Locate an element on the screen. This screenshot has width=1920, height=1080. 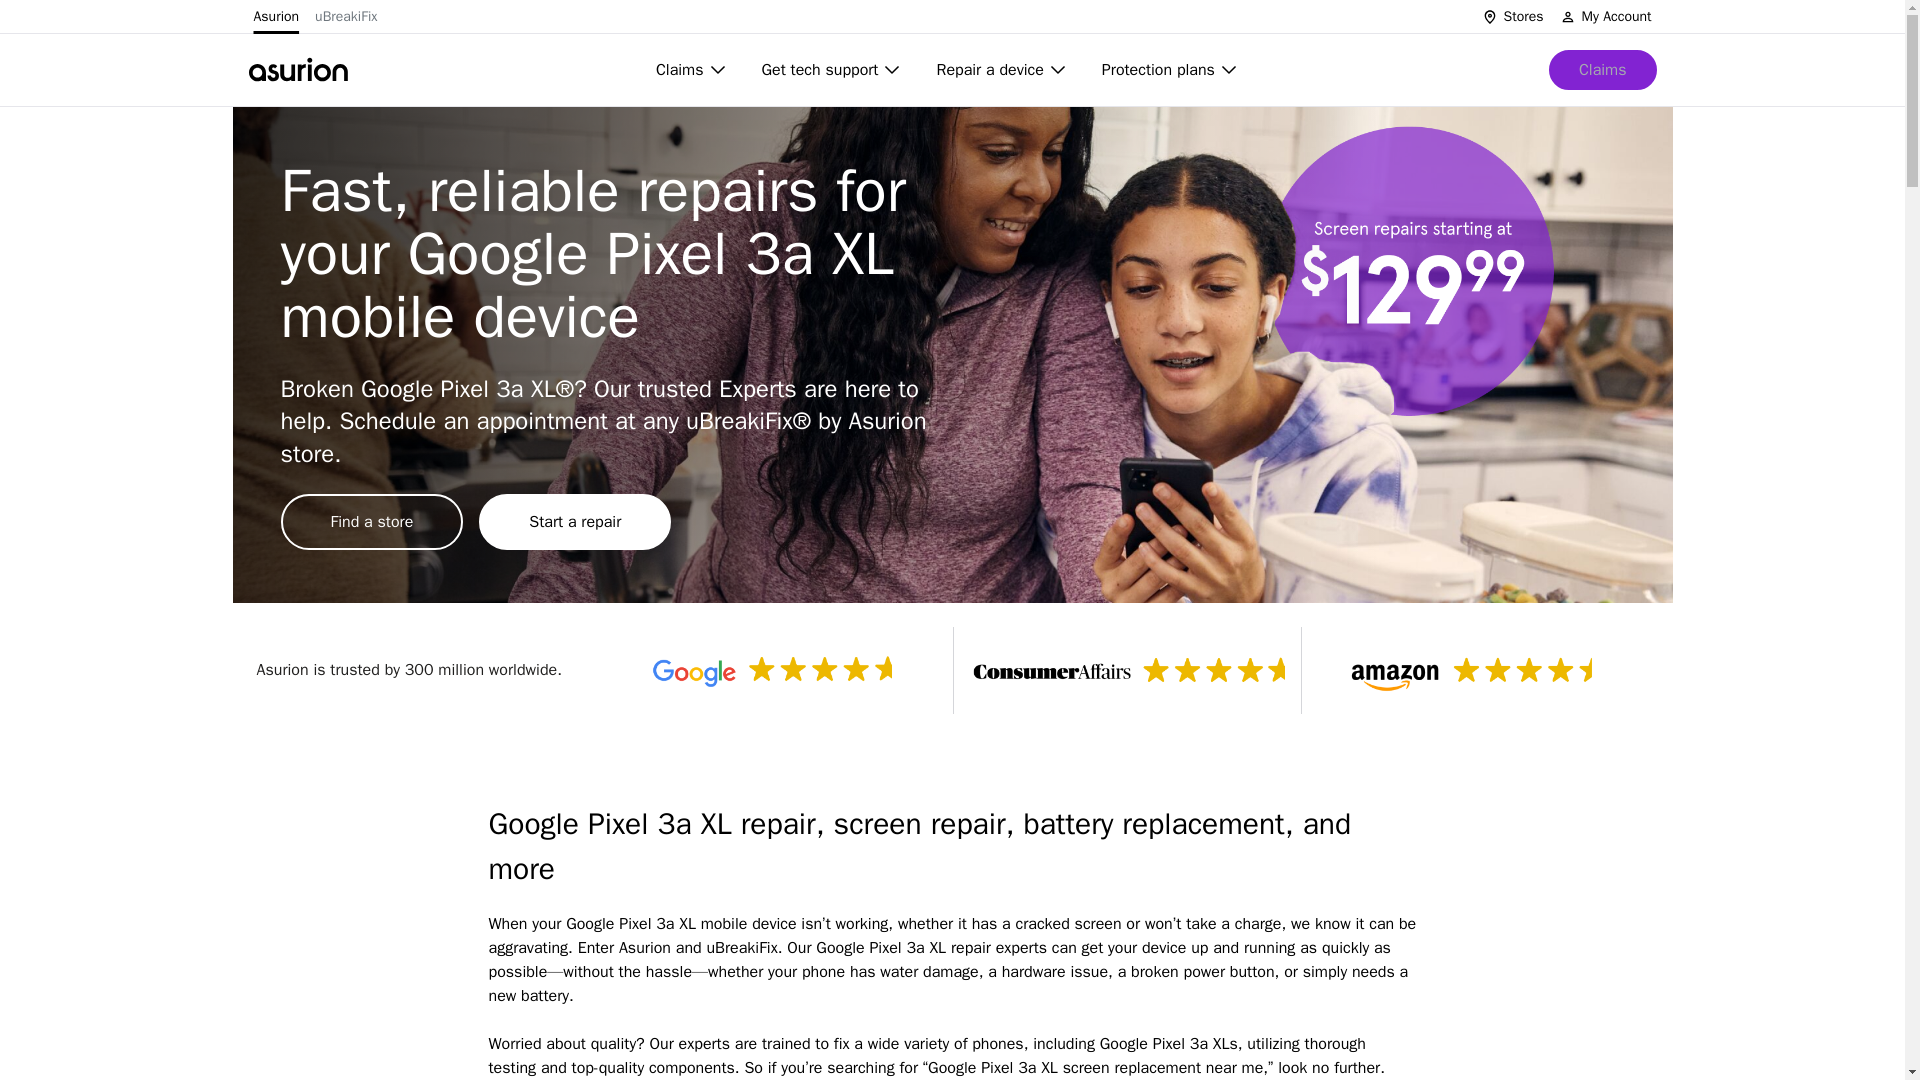
Claims is located at coordinates (1602, 69).